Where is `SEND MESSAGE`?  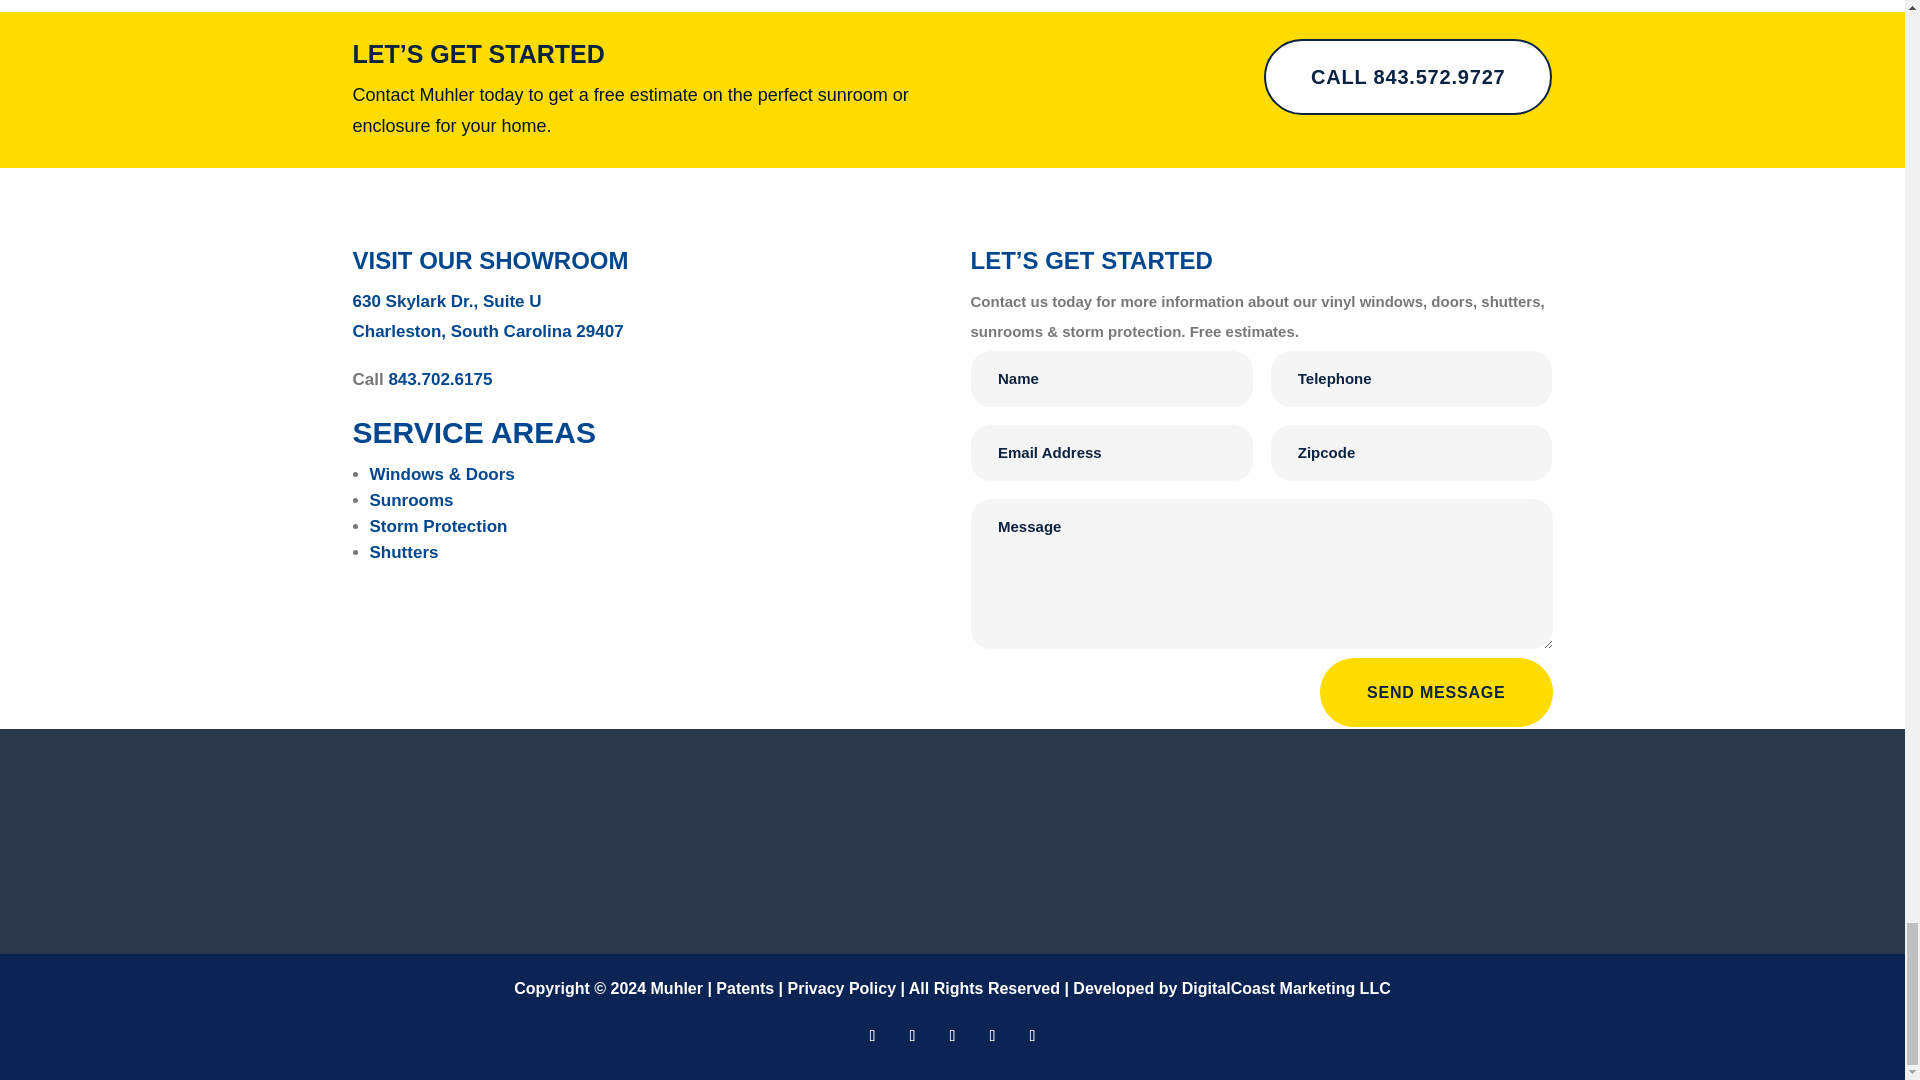
SEND MESSAGE is located at coordinates (1436, 692).